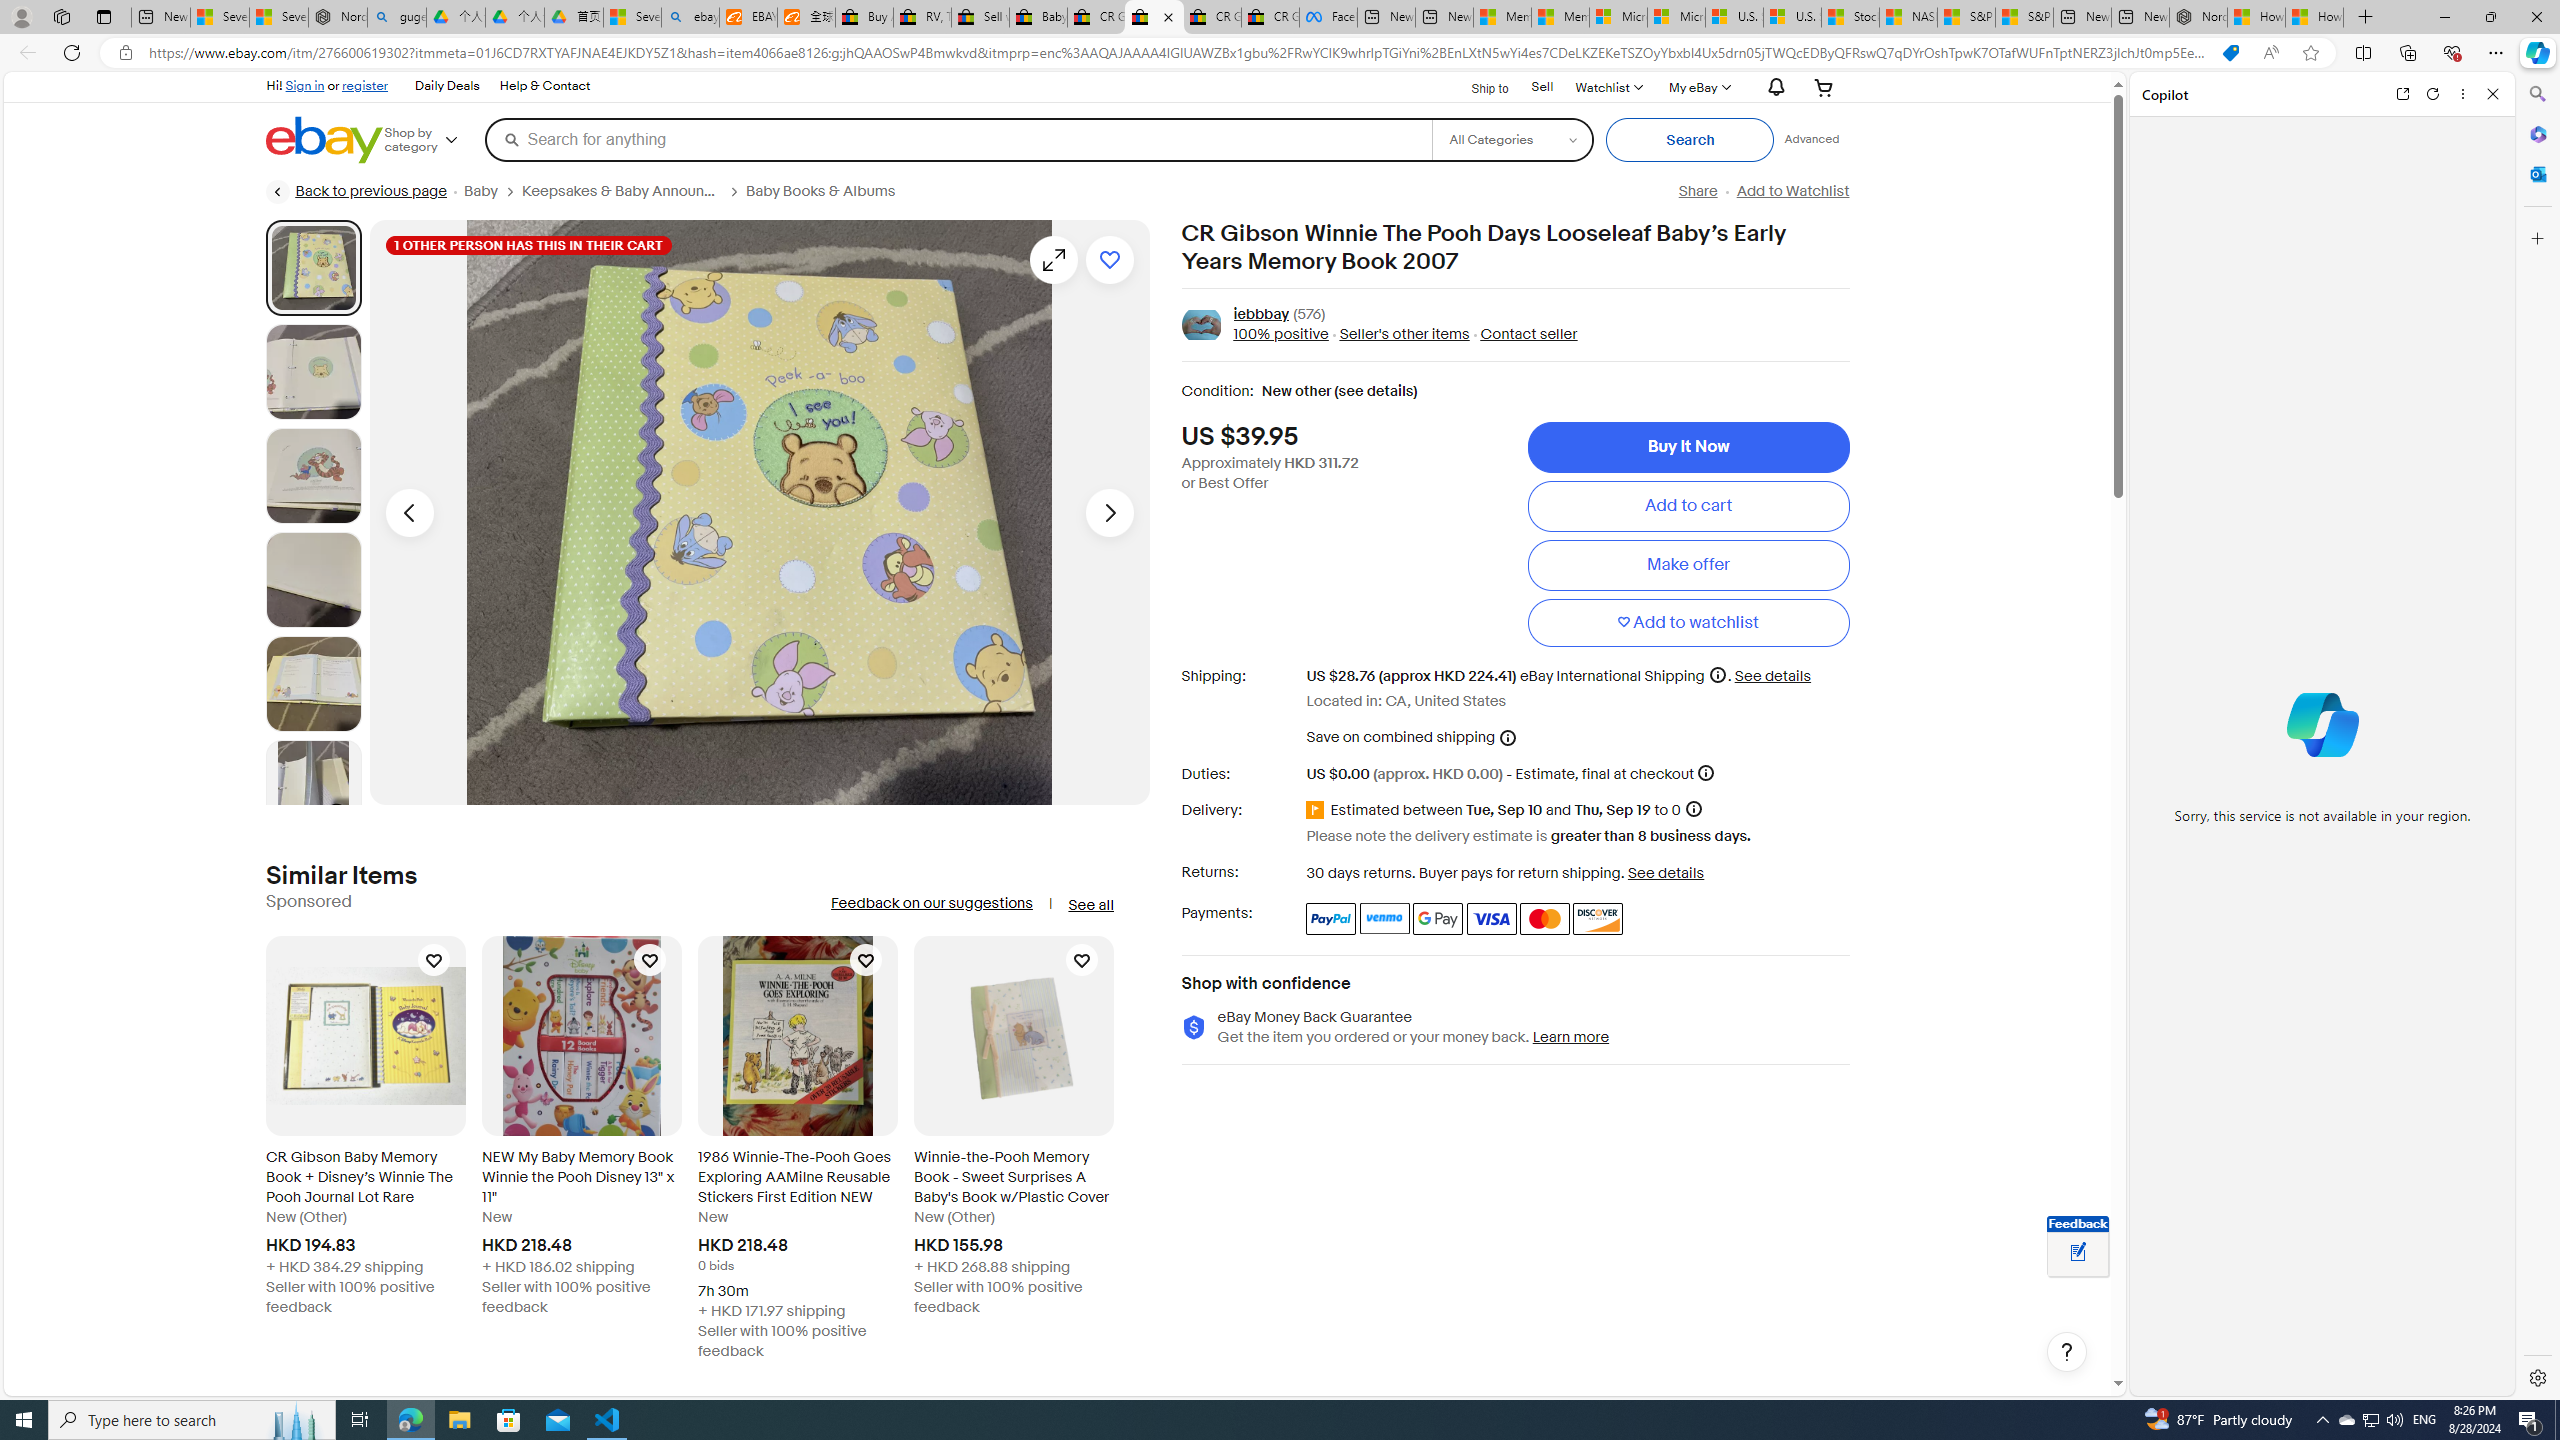  I want to click on Select a category for search, so click(1512, 139).